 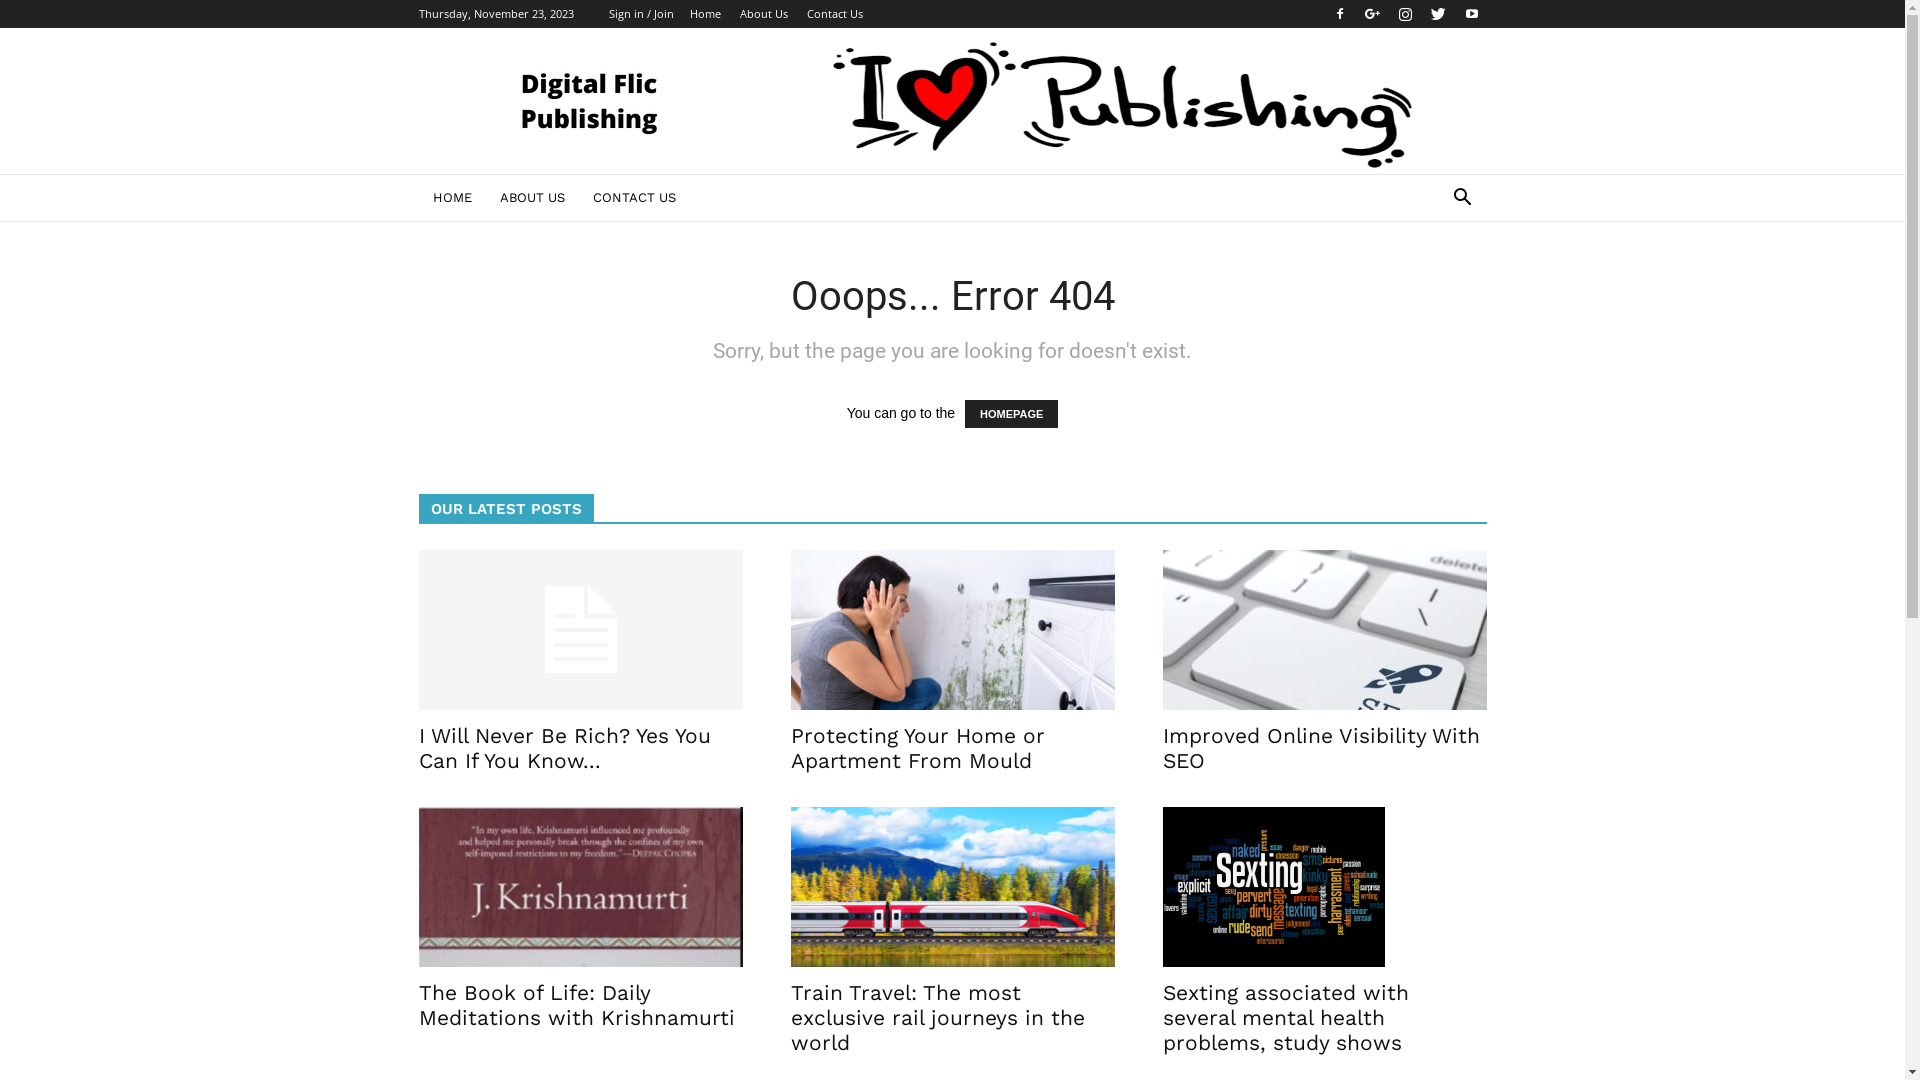 I want to click on Search, so click(x=1432, y=278).